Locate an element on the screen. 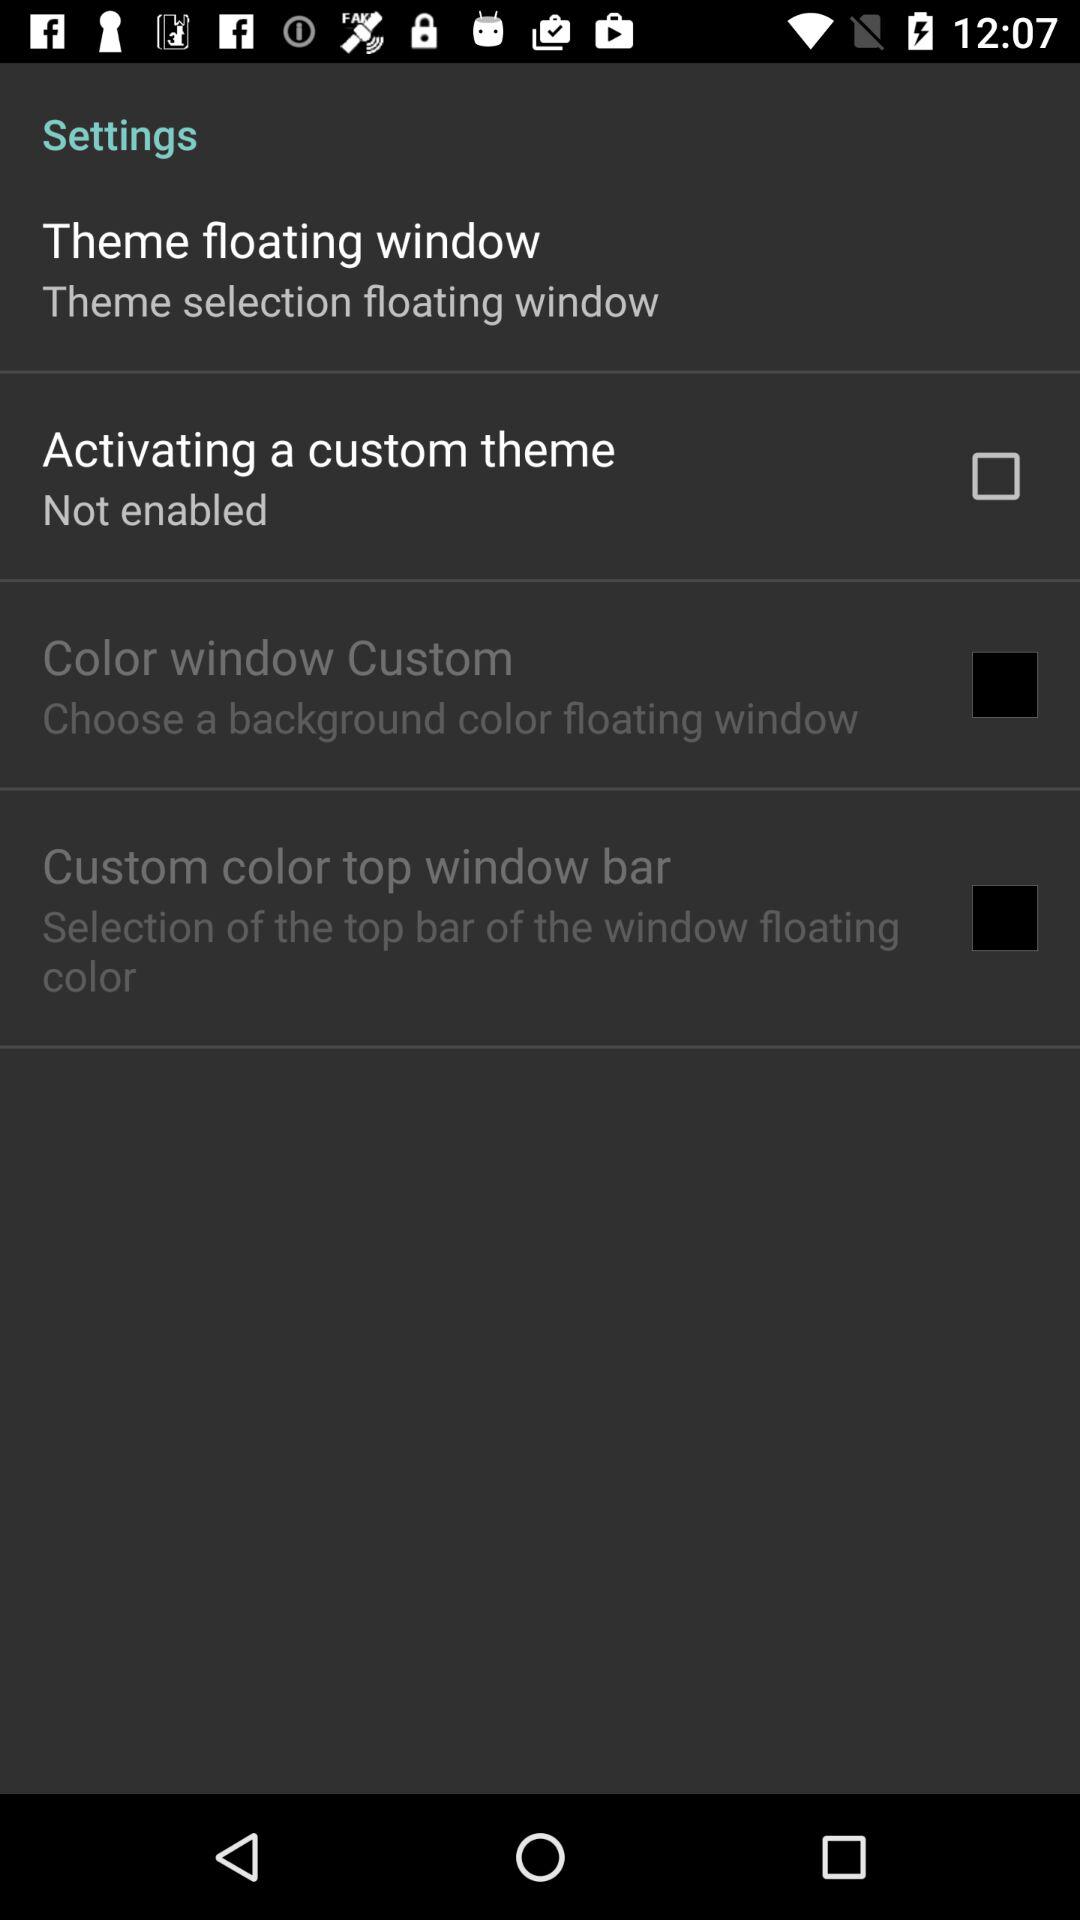  select the item to the right of activating a custom is located at coordinates (996, 476).